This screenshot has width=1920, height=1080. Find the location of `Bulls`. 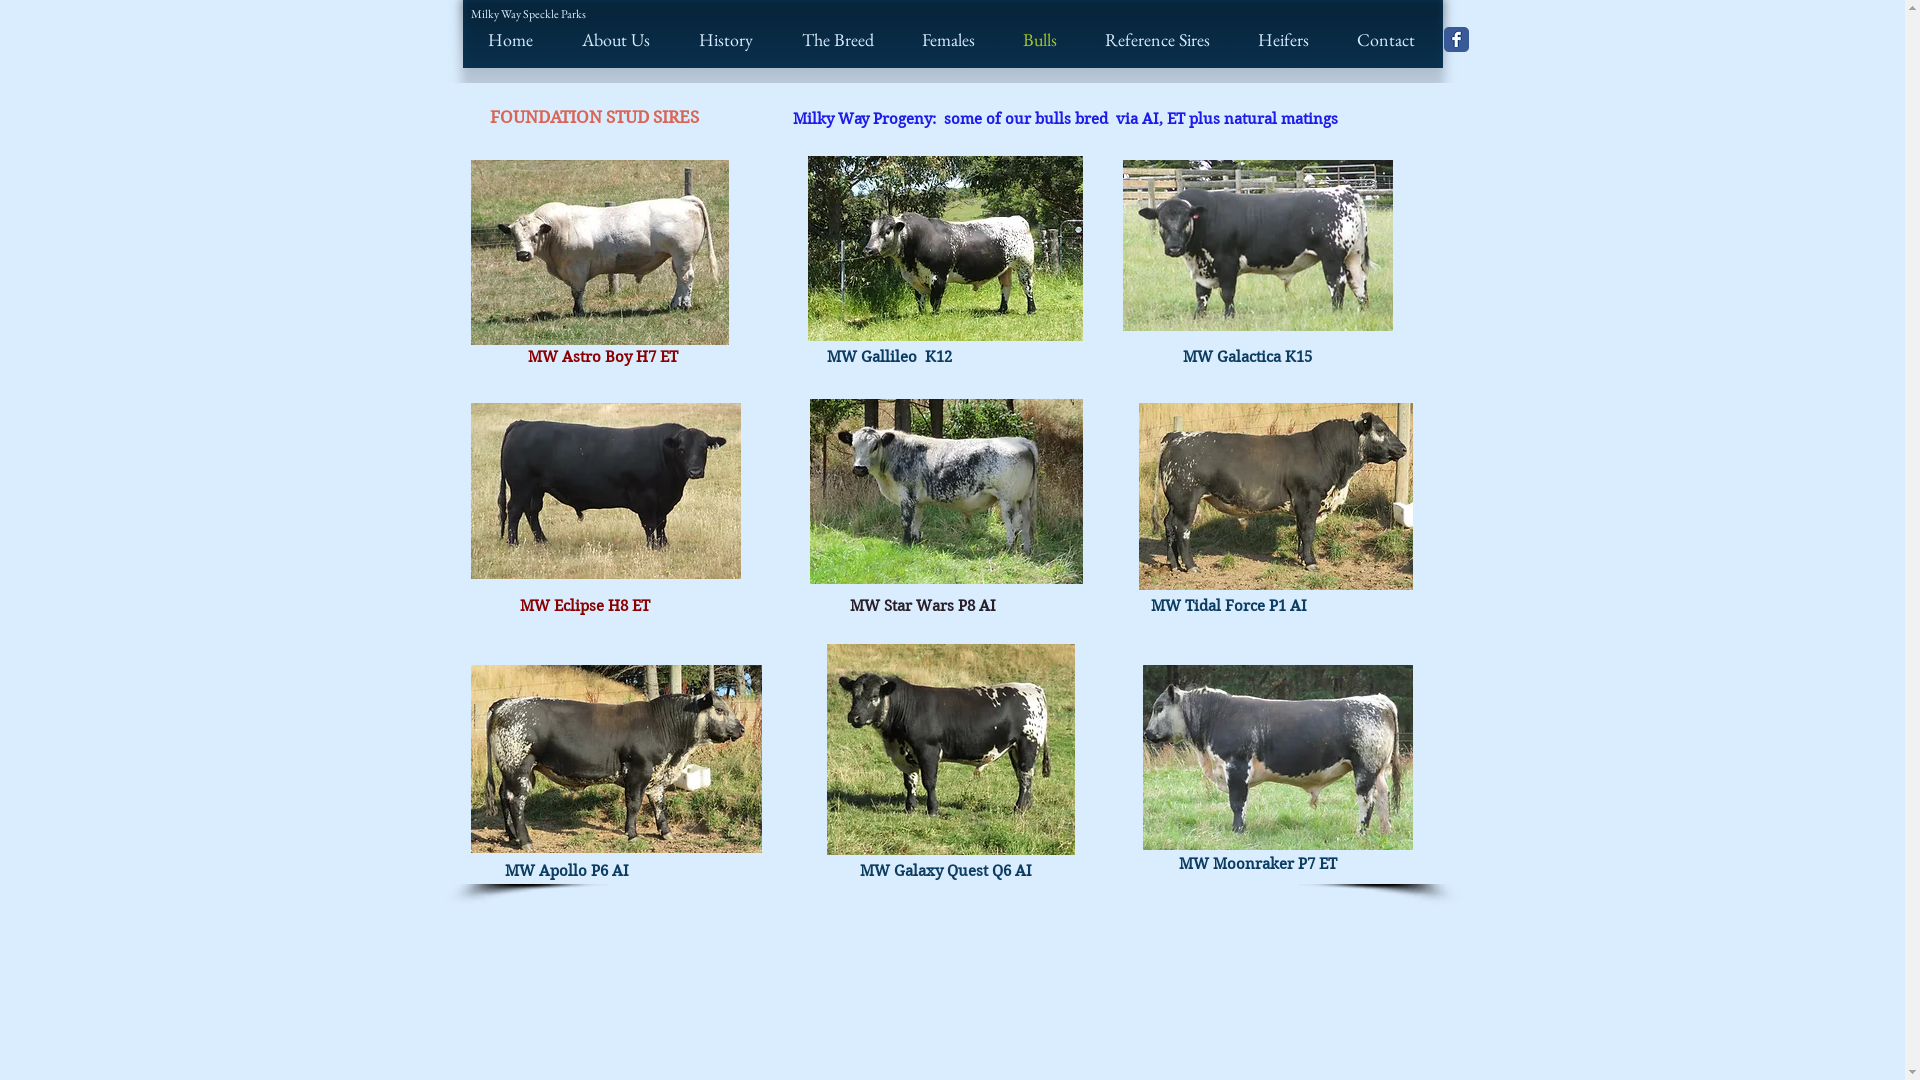

Bulls is located at coordinates (1033, 40).